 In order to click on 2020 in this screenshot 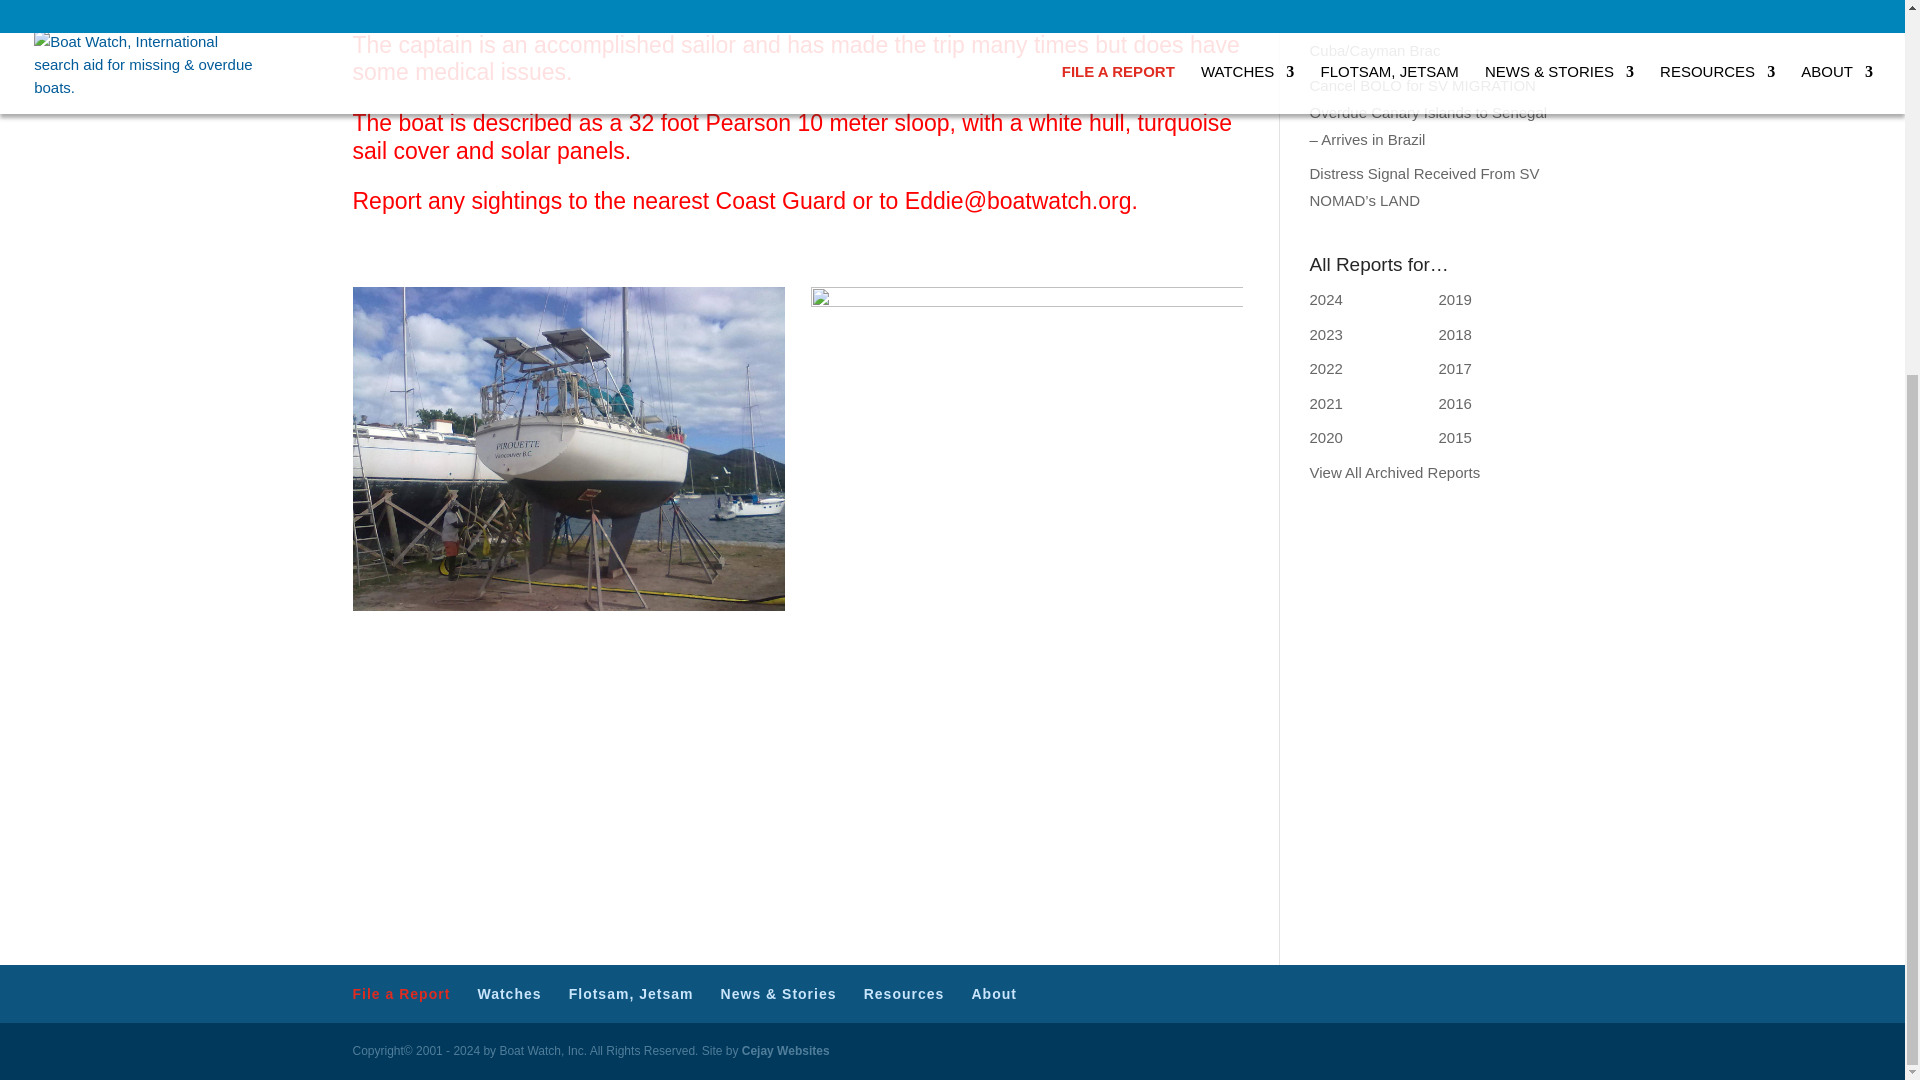, I will do `click(1326, 437)`.